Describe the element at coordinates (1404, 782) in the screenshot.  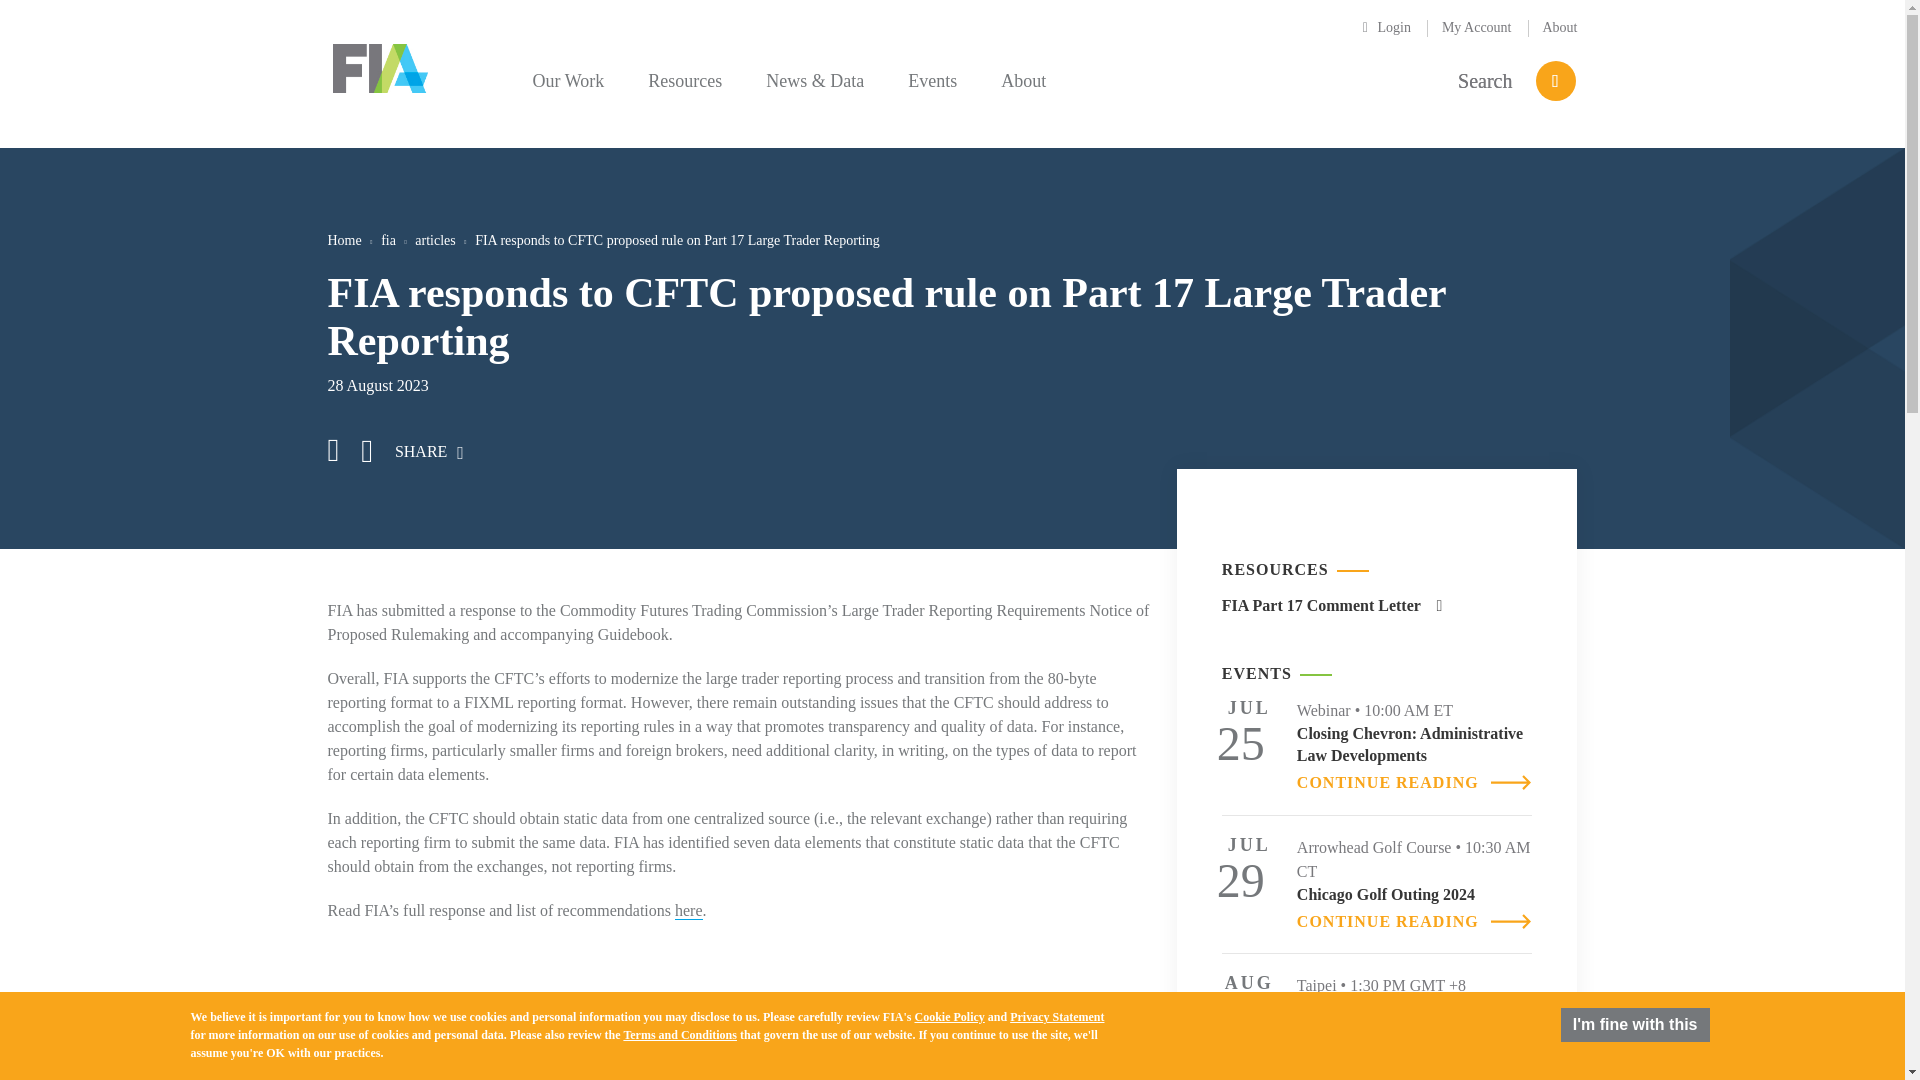
I see `CONTINUE READING` at that location.